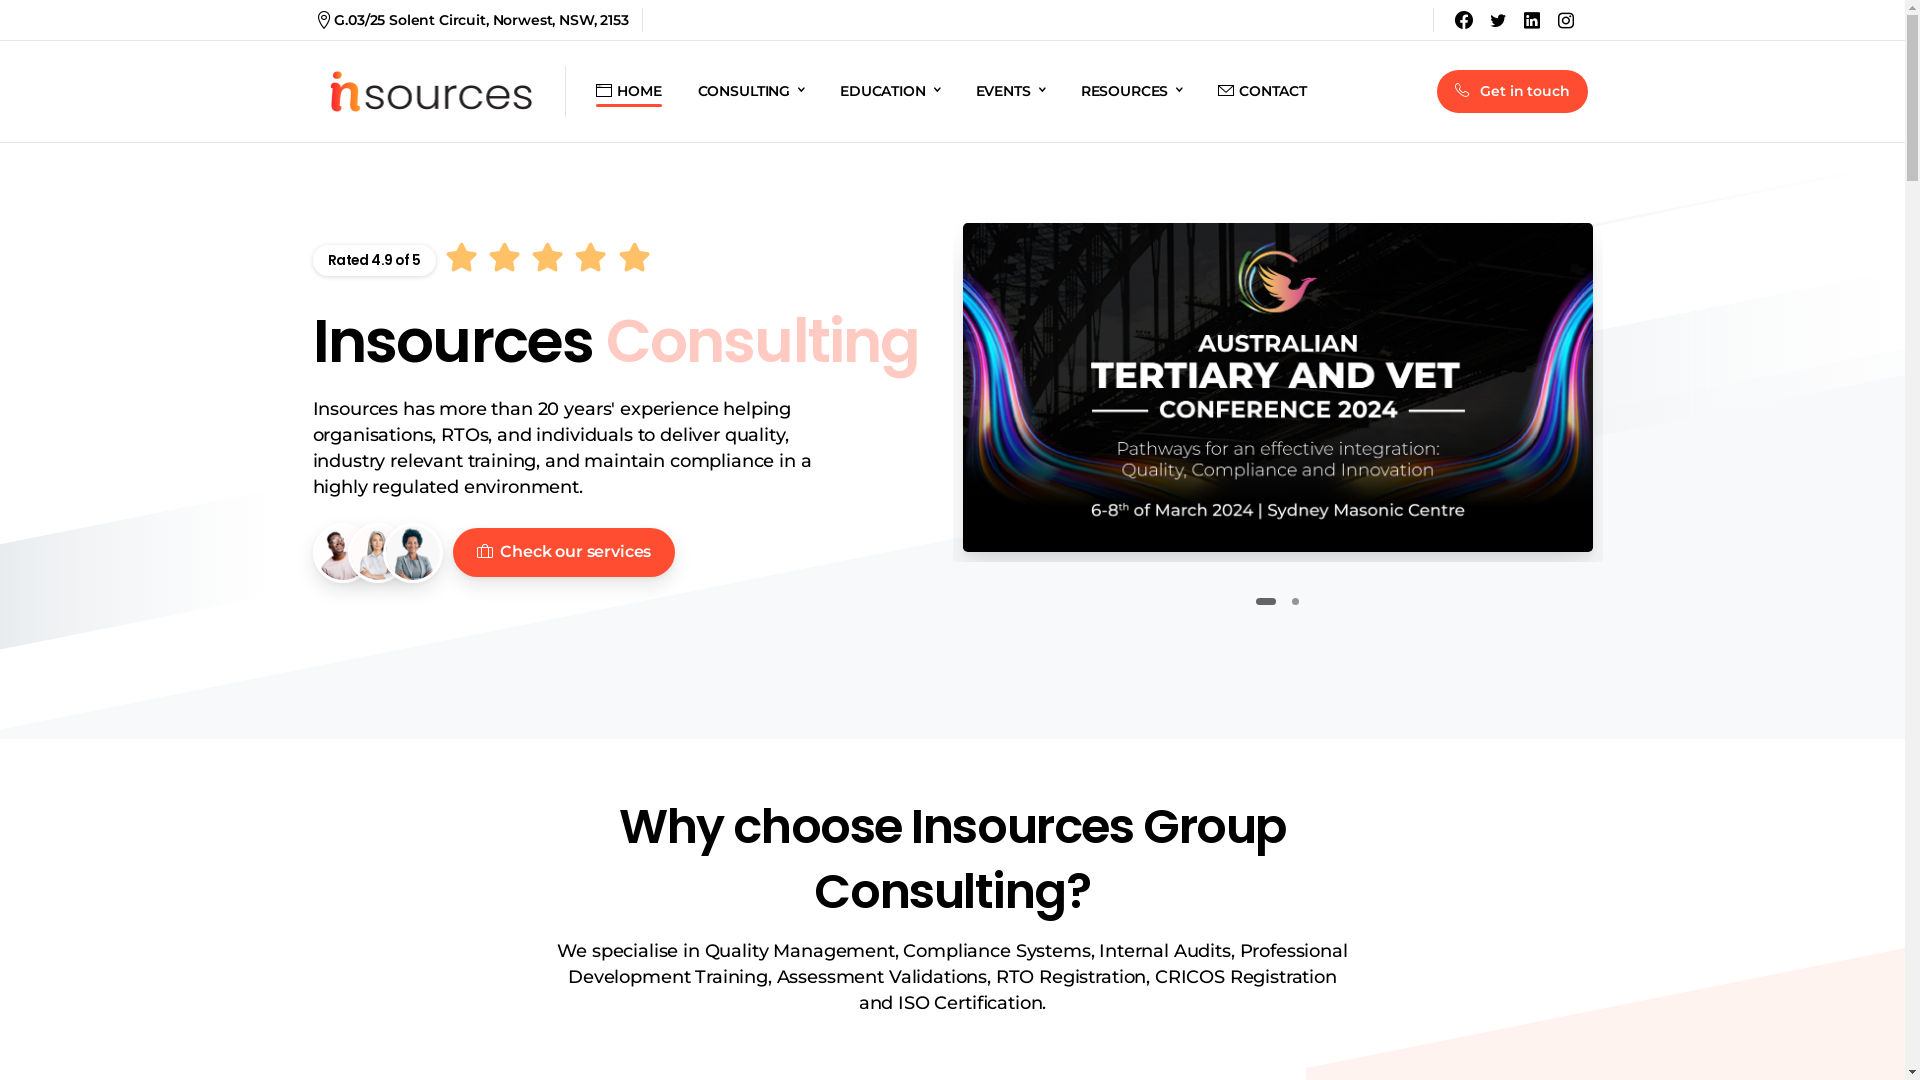 This screenshot has width=1920, height=1080. I want to click on HOME, so click(628, 92).